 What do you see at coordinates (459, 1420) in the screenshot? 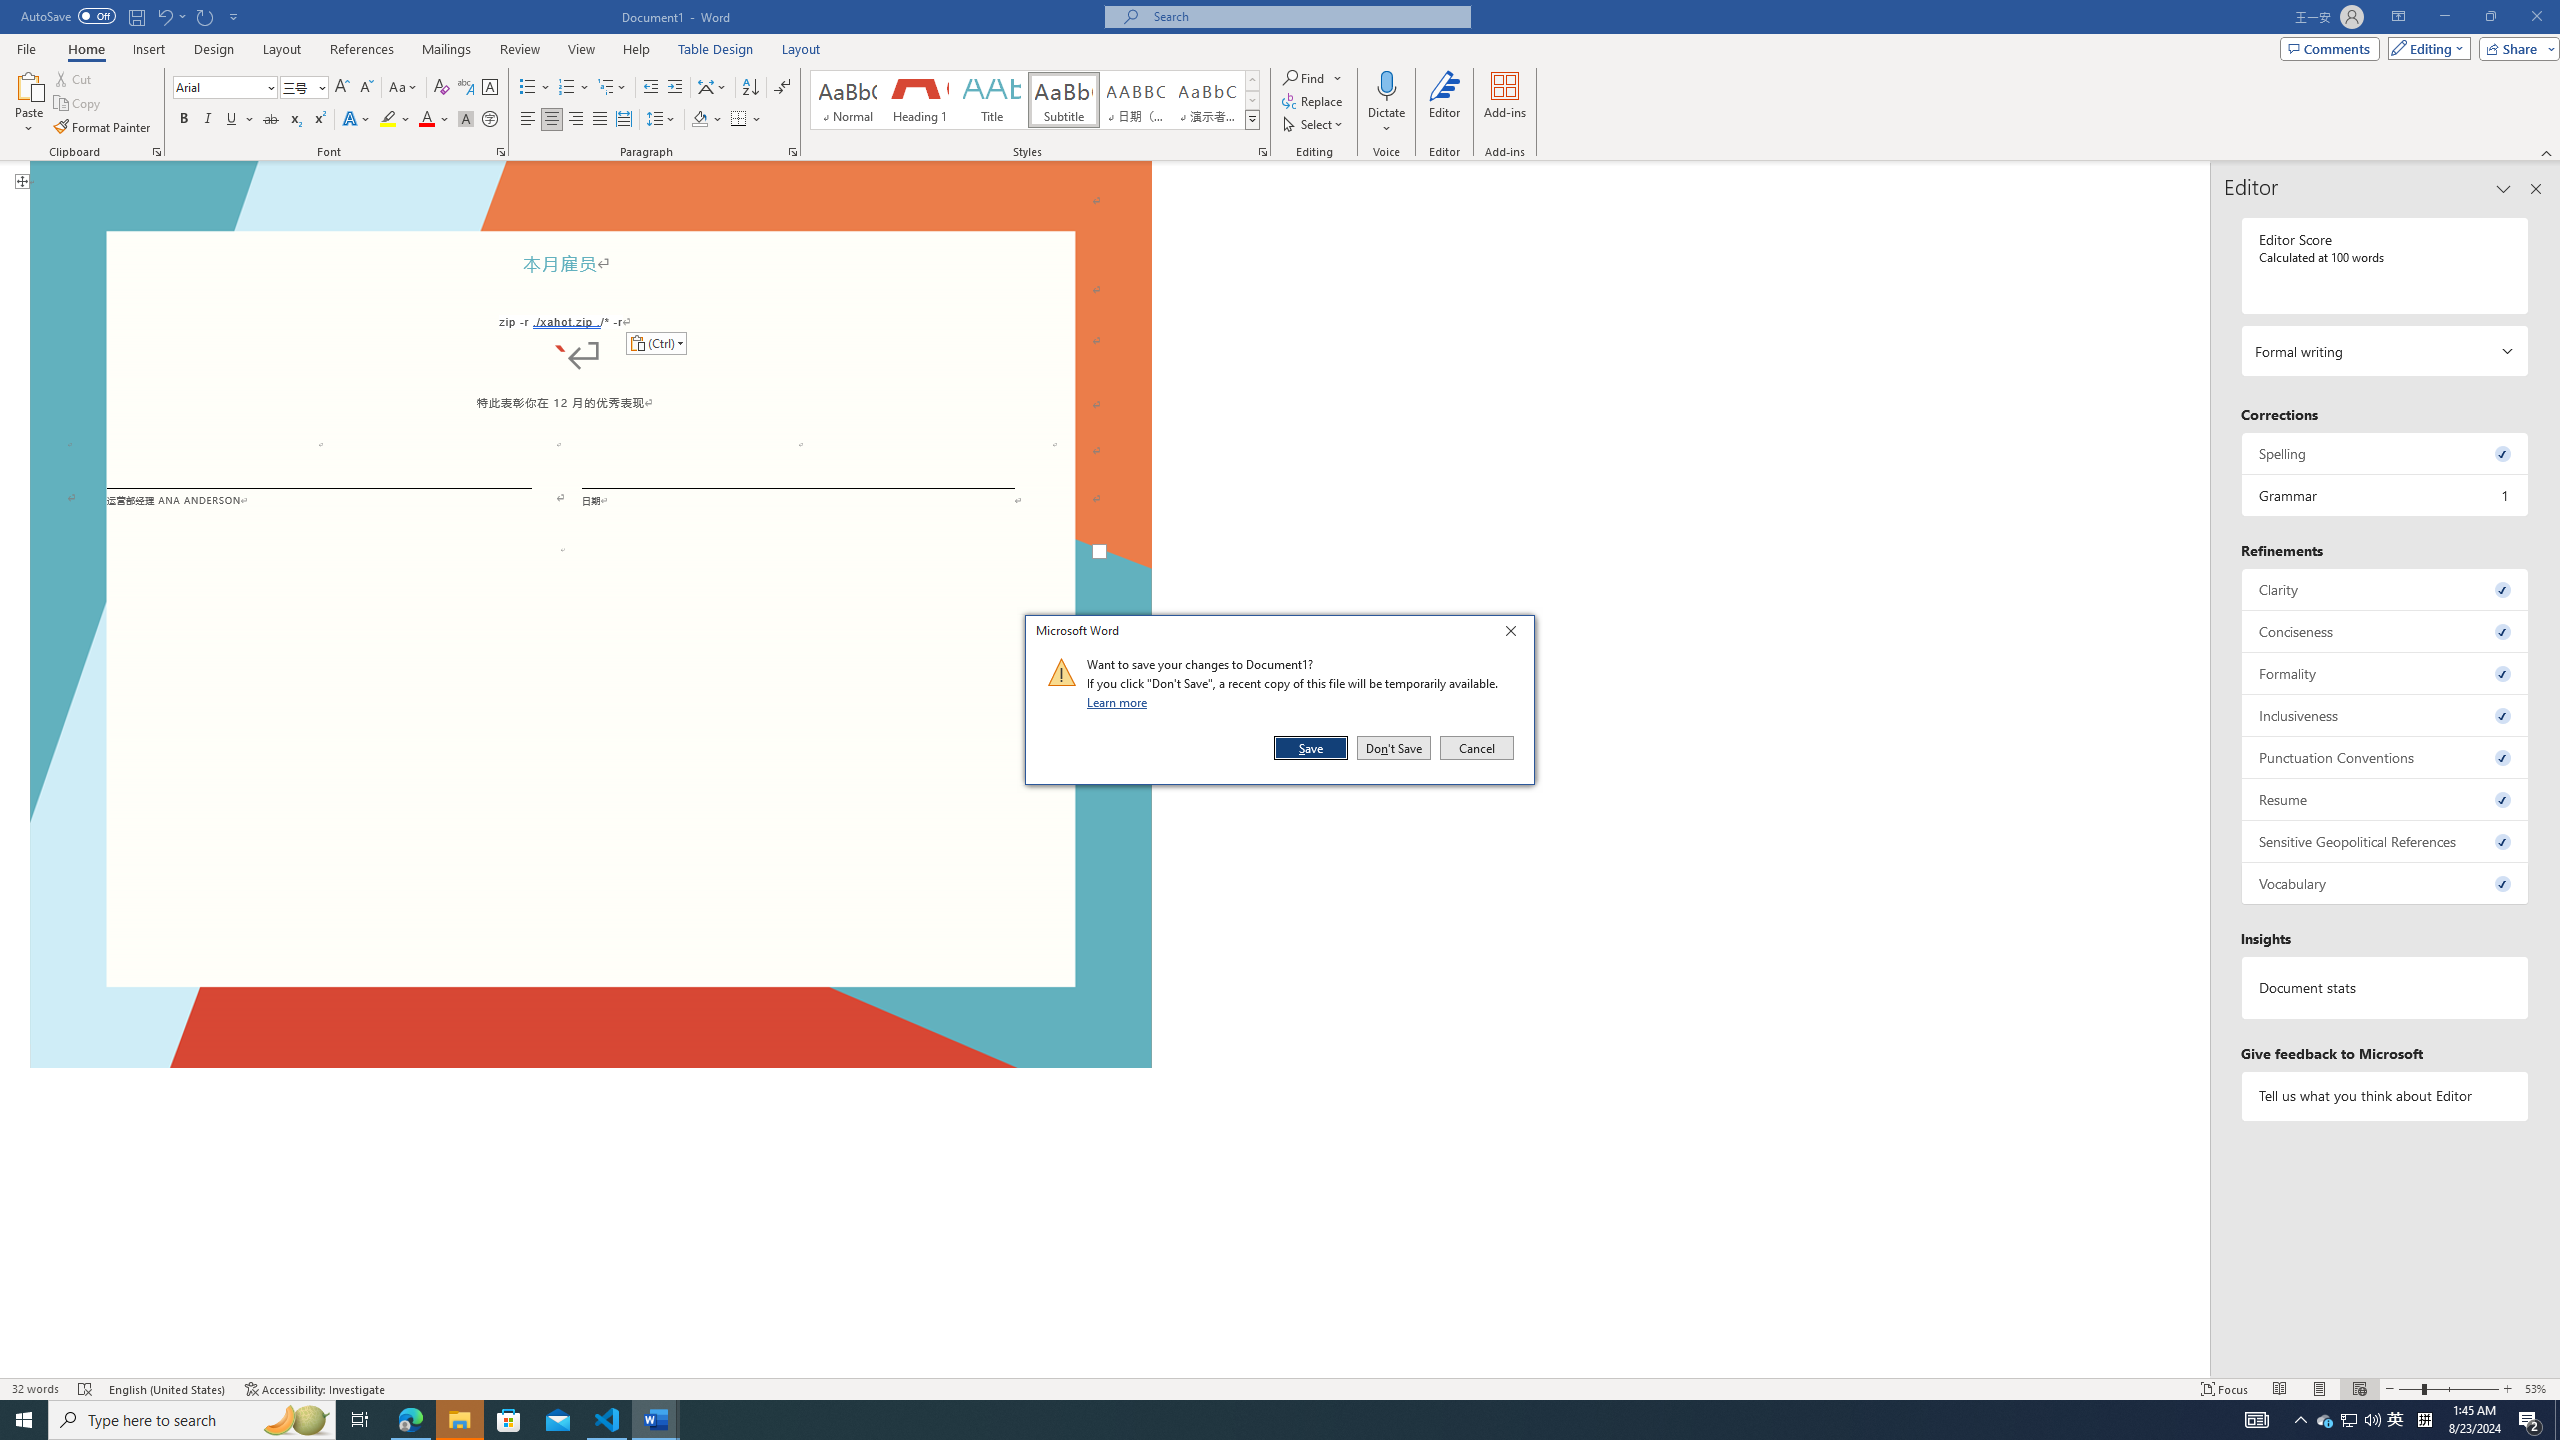
I see `File Explorer - 1 running window` at bounding box center [459, 1420].